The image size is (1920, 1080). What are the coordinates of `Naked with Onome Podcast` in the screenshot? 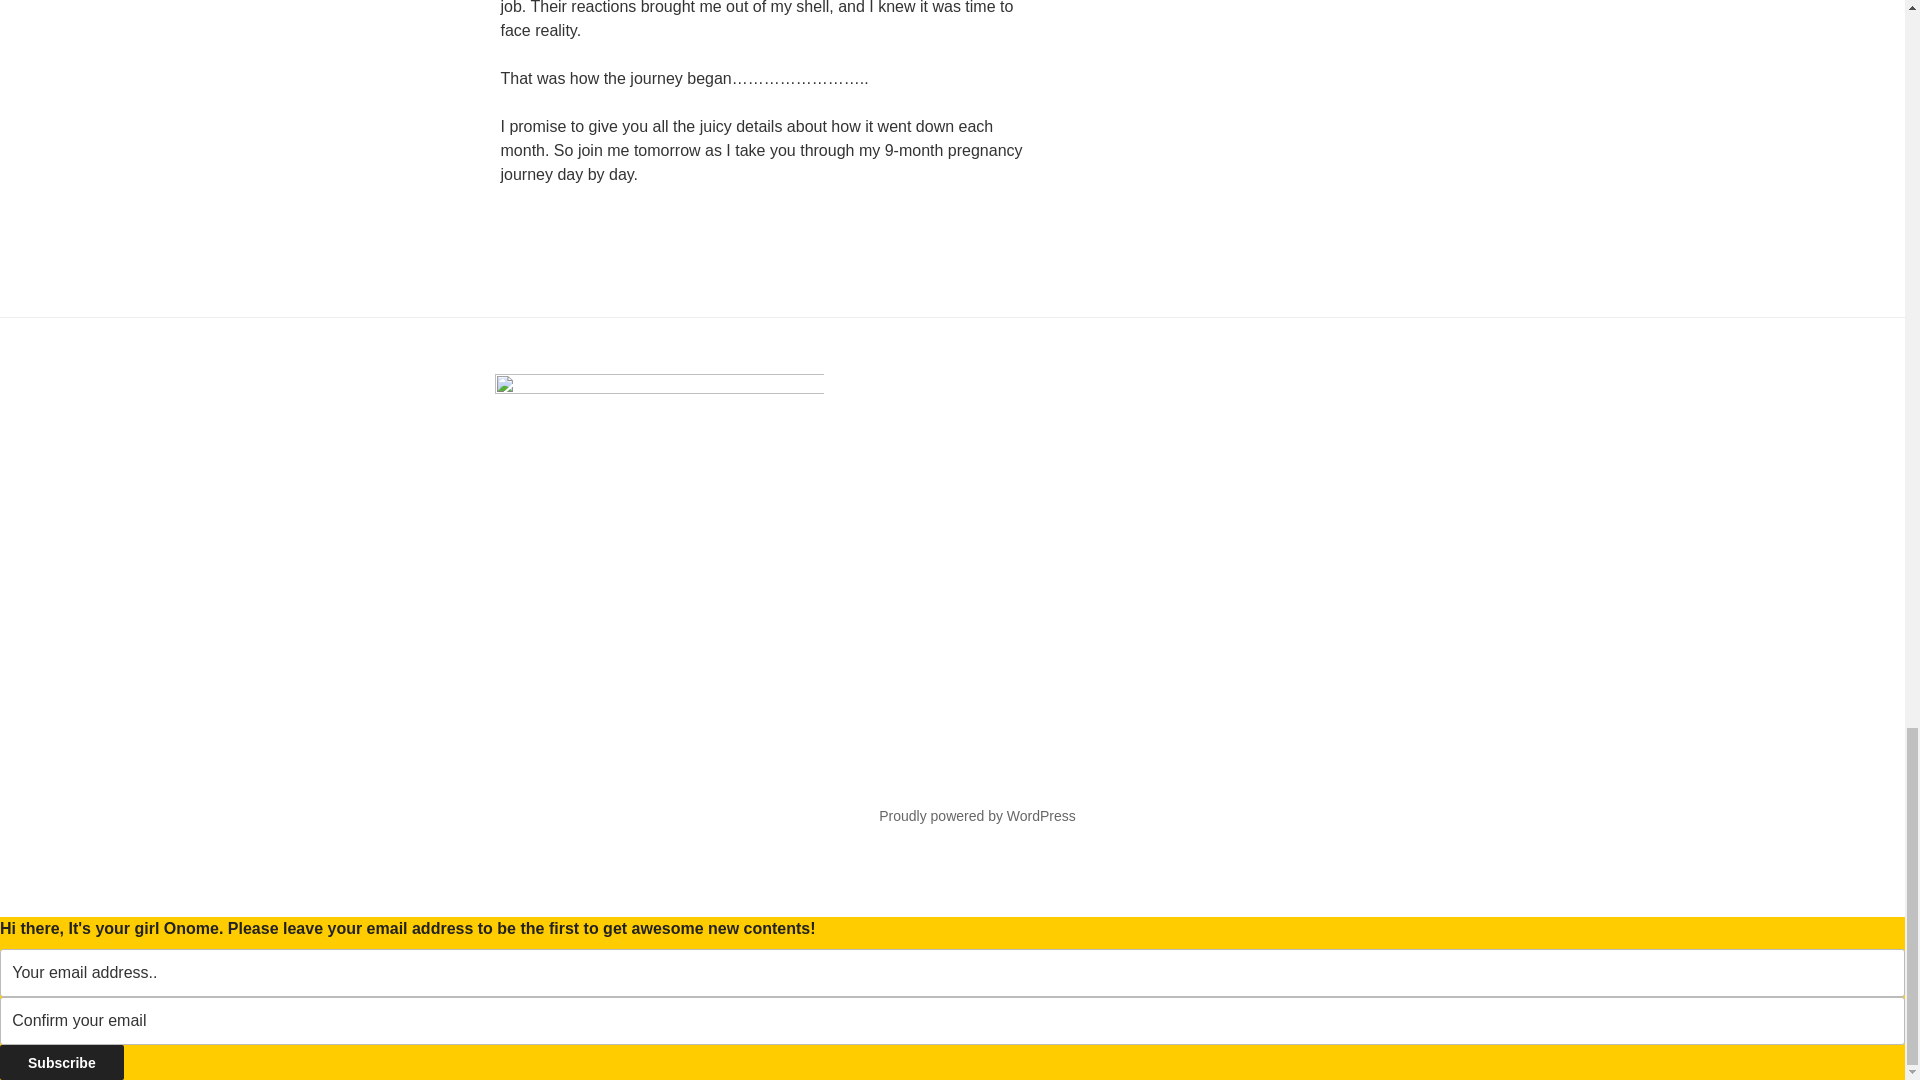 It's located at (600, 841).